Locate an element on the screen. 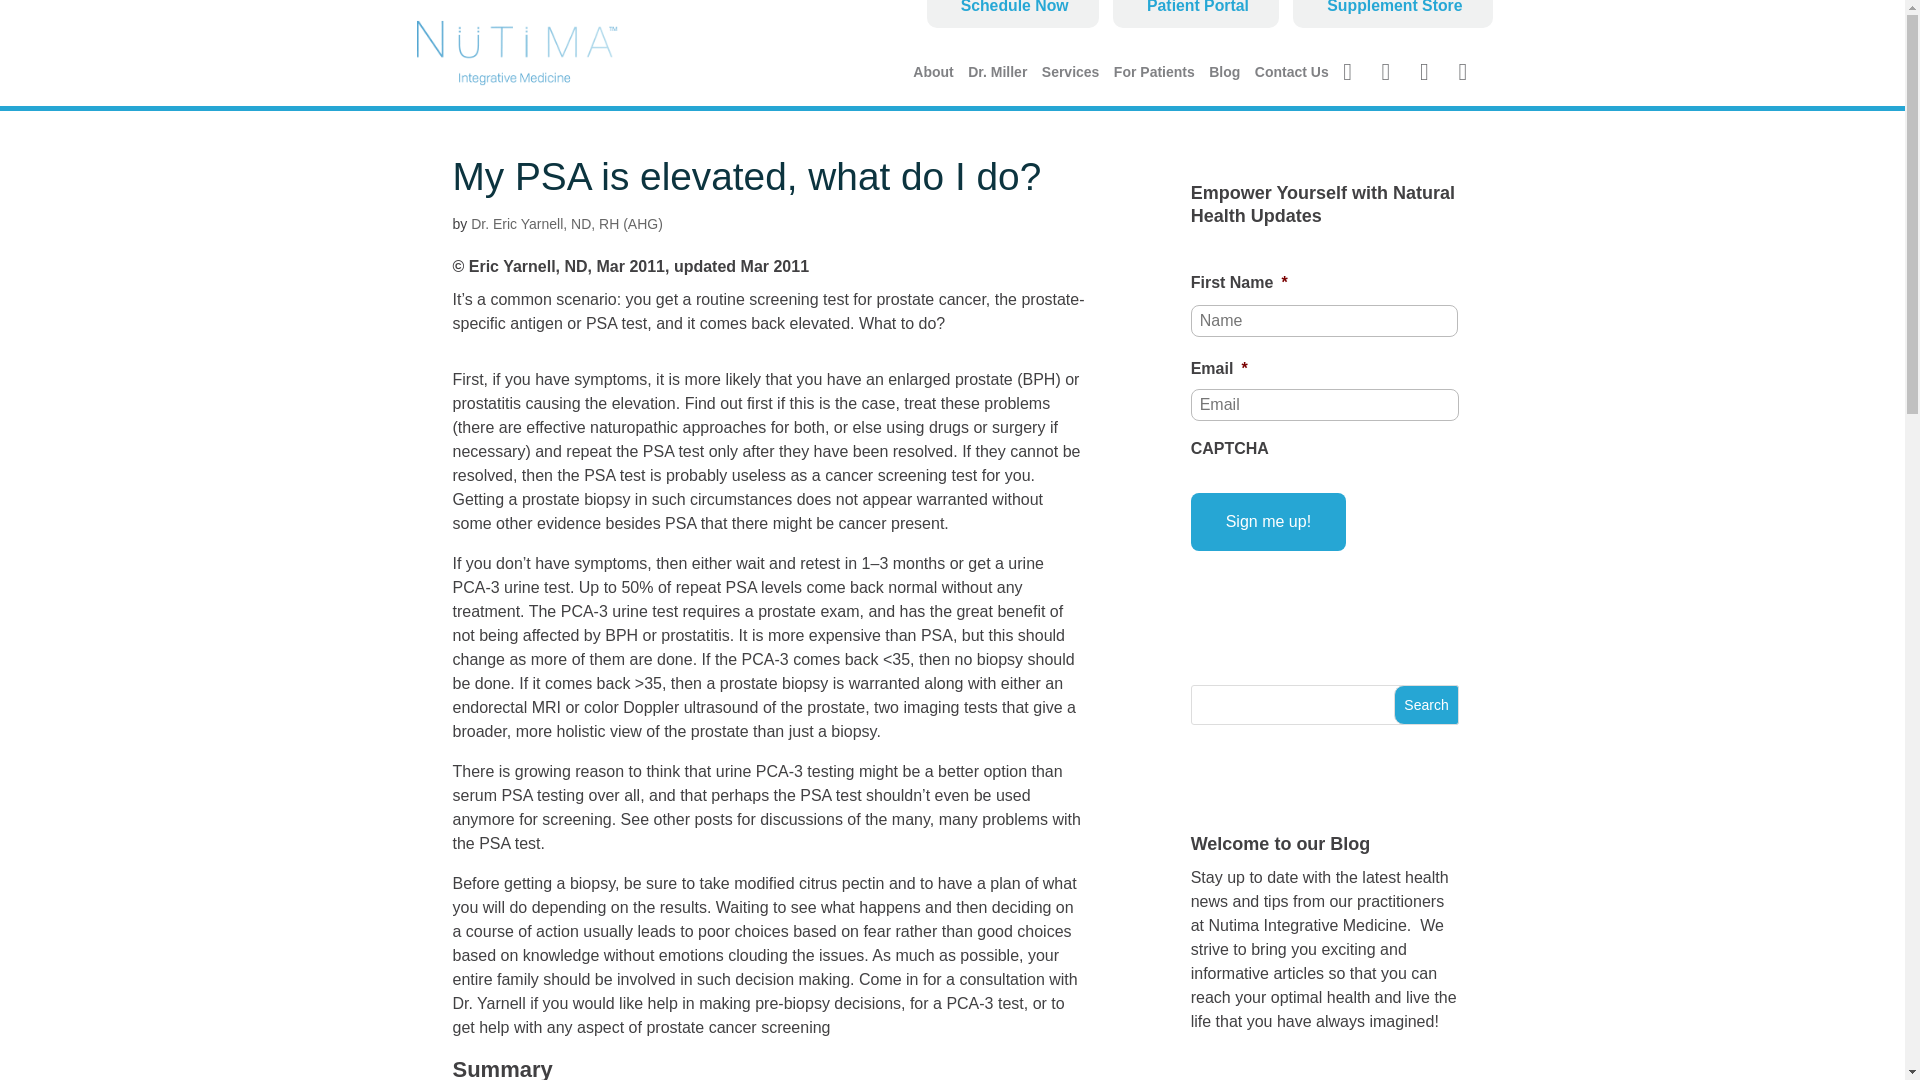 This screenshot has width=1920, height=1080. Youtube is located at coordinates (1394, 74).